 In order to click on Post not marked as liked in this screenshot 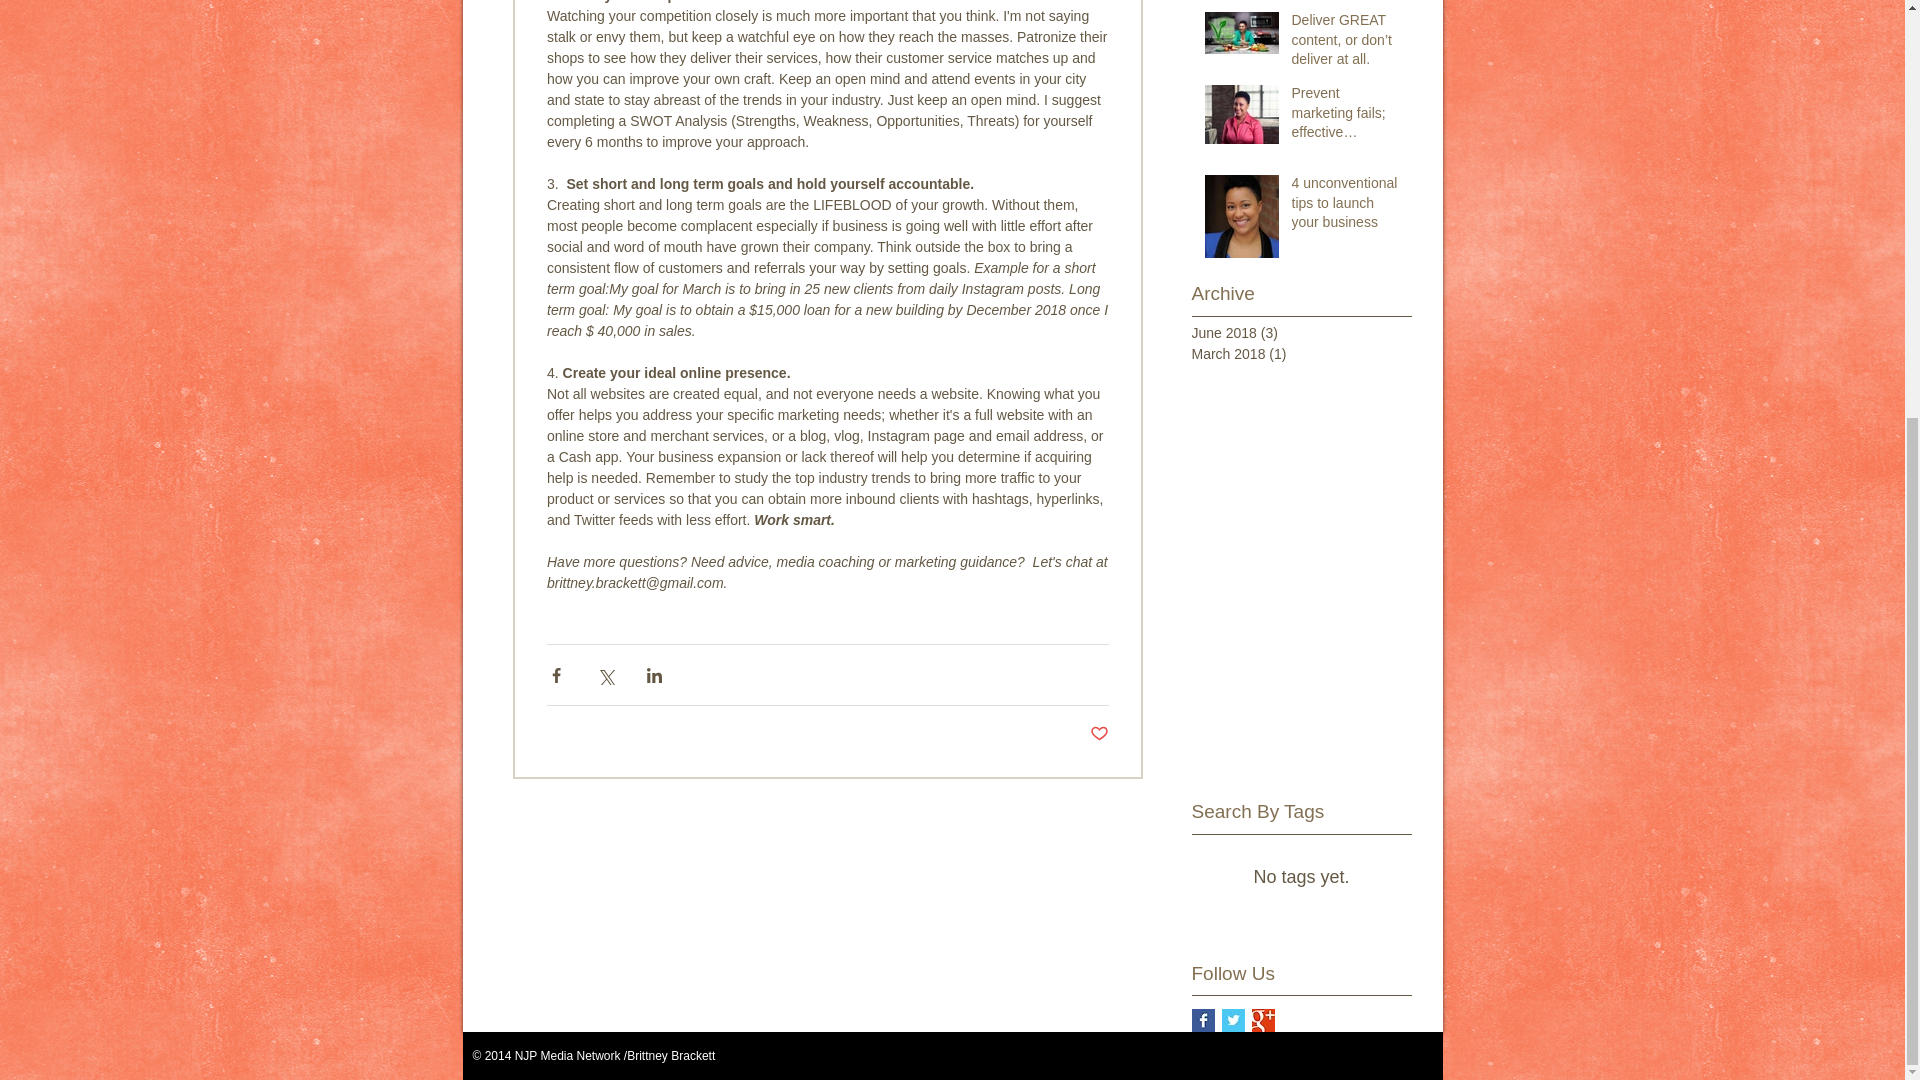, I will do `click(1100, 734)`.